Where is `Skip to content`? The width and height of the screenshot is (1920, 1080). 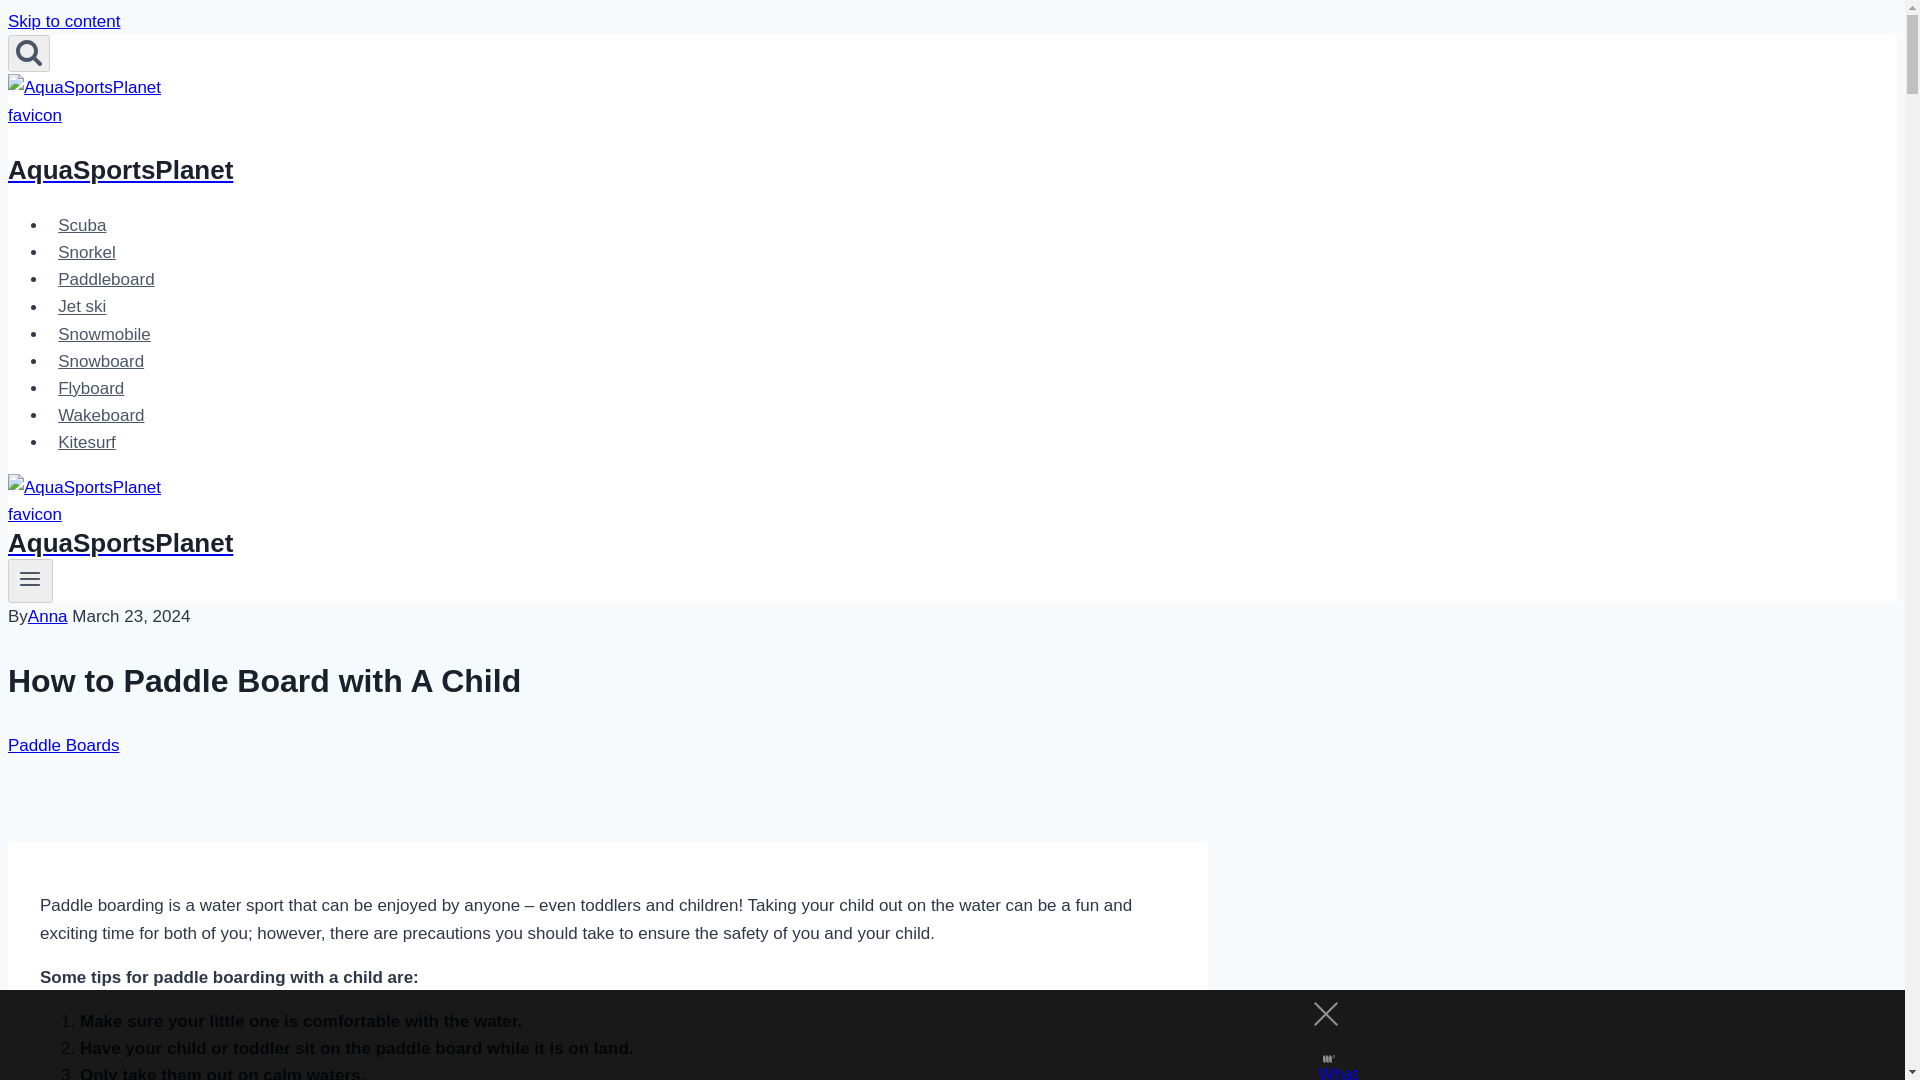
Skip to content is located at coordinates (63, 21).